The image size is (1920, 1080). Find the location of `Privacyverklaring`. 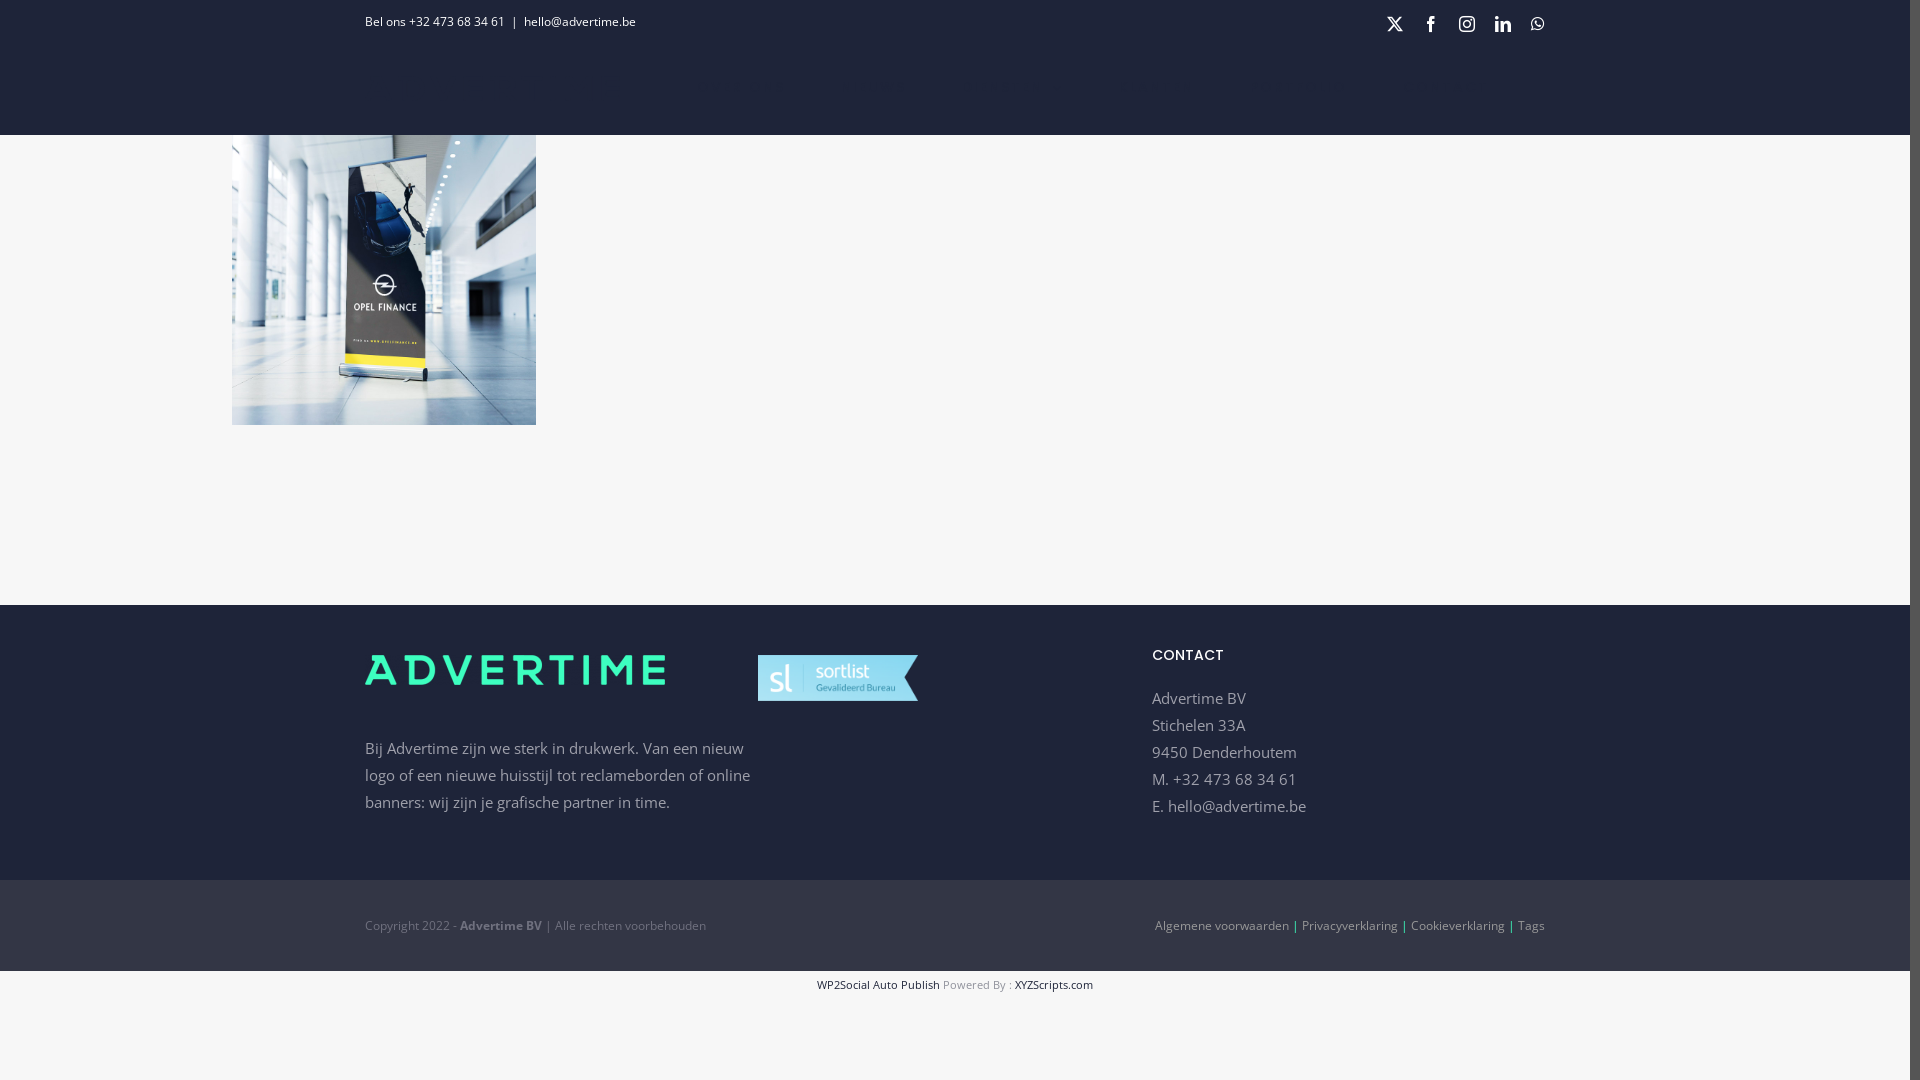

Privacyverklaring is located at coordinates (1350, 926).